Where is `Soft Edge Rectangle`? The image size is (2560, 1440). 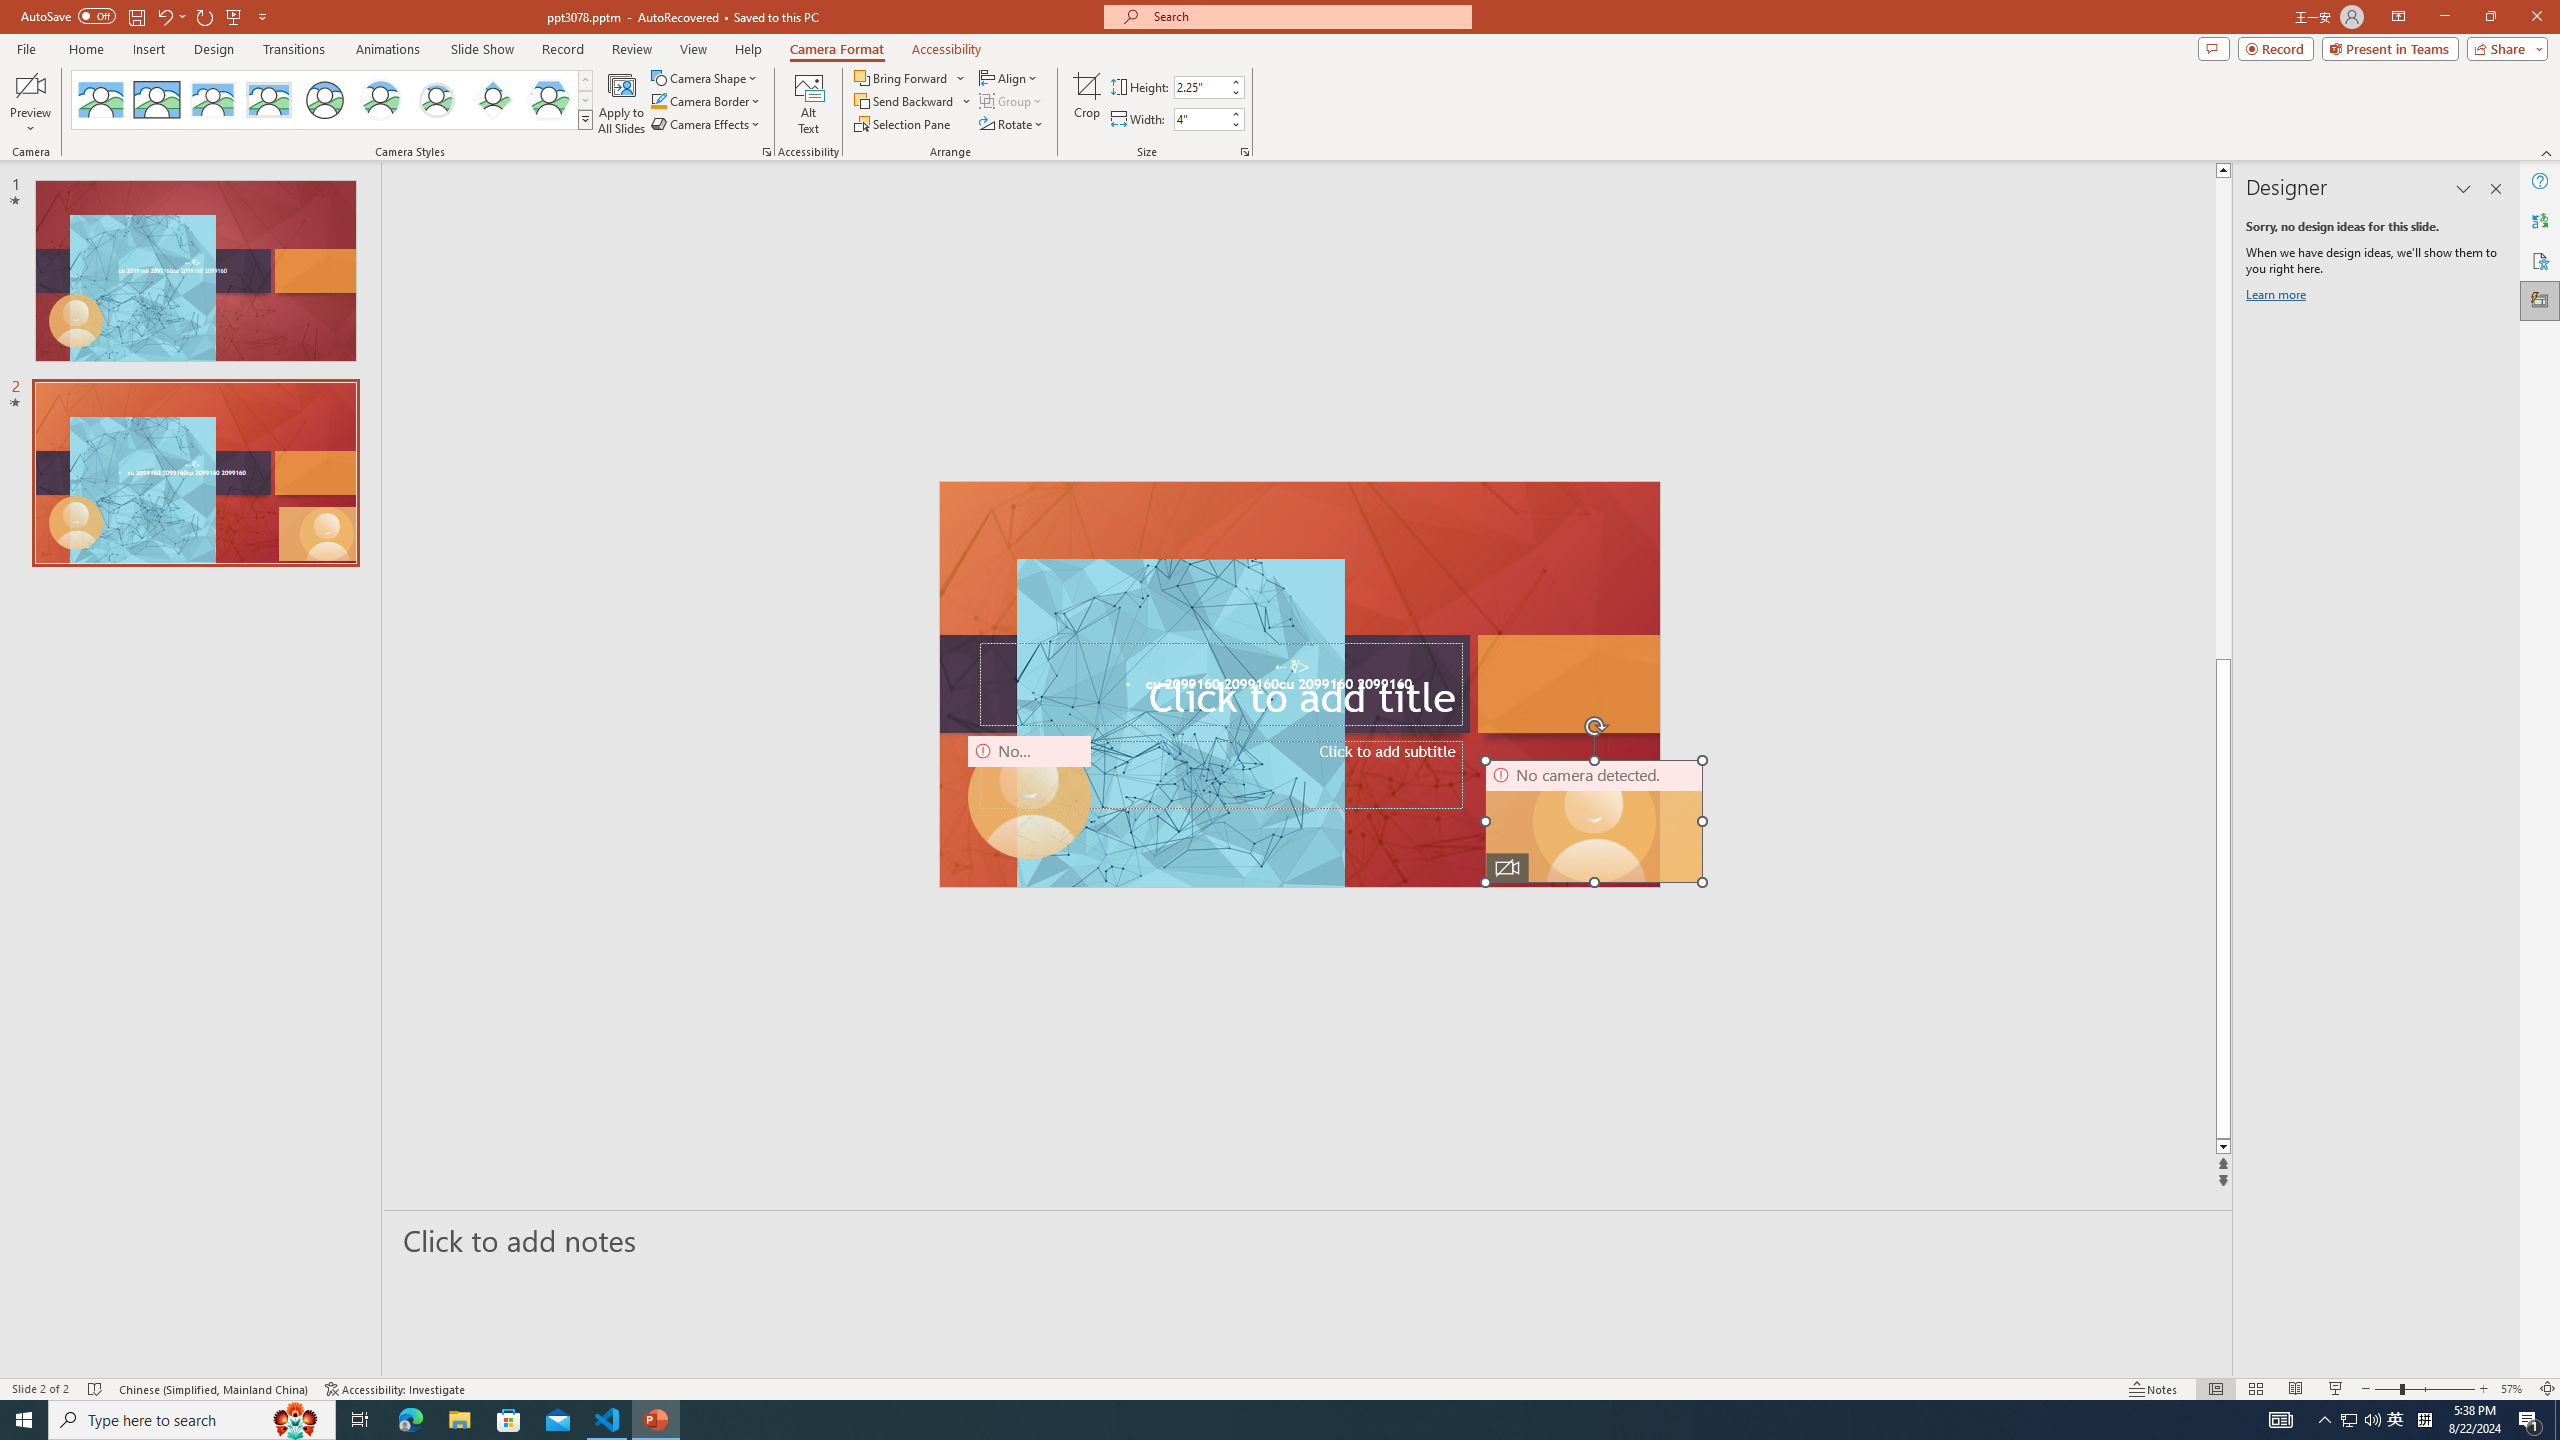
Soft Edge Rectangle is located at coordinates (268, 100).